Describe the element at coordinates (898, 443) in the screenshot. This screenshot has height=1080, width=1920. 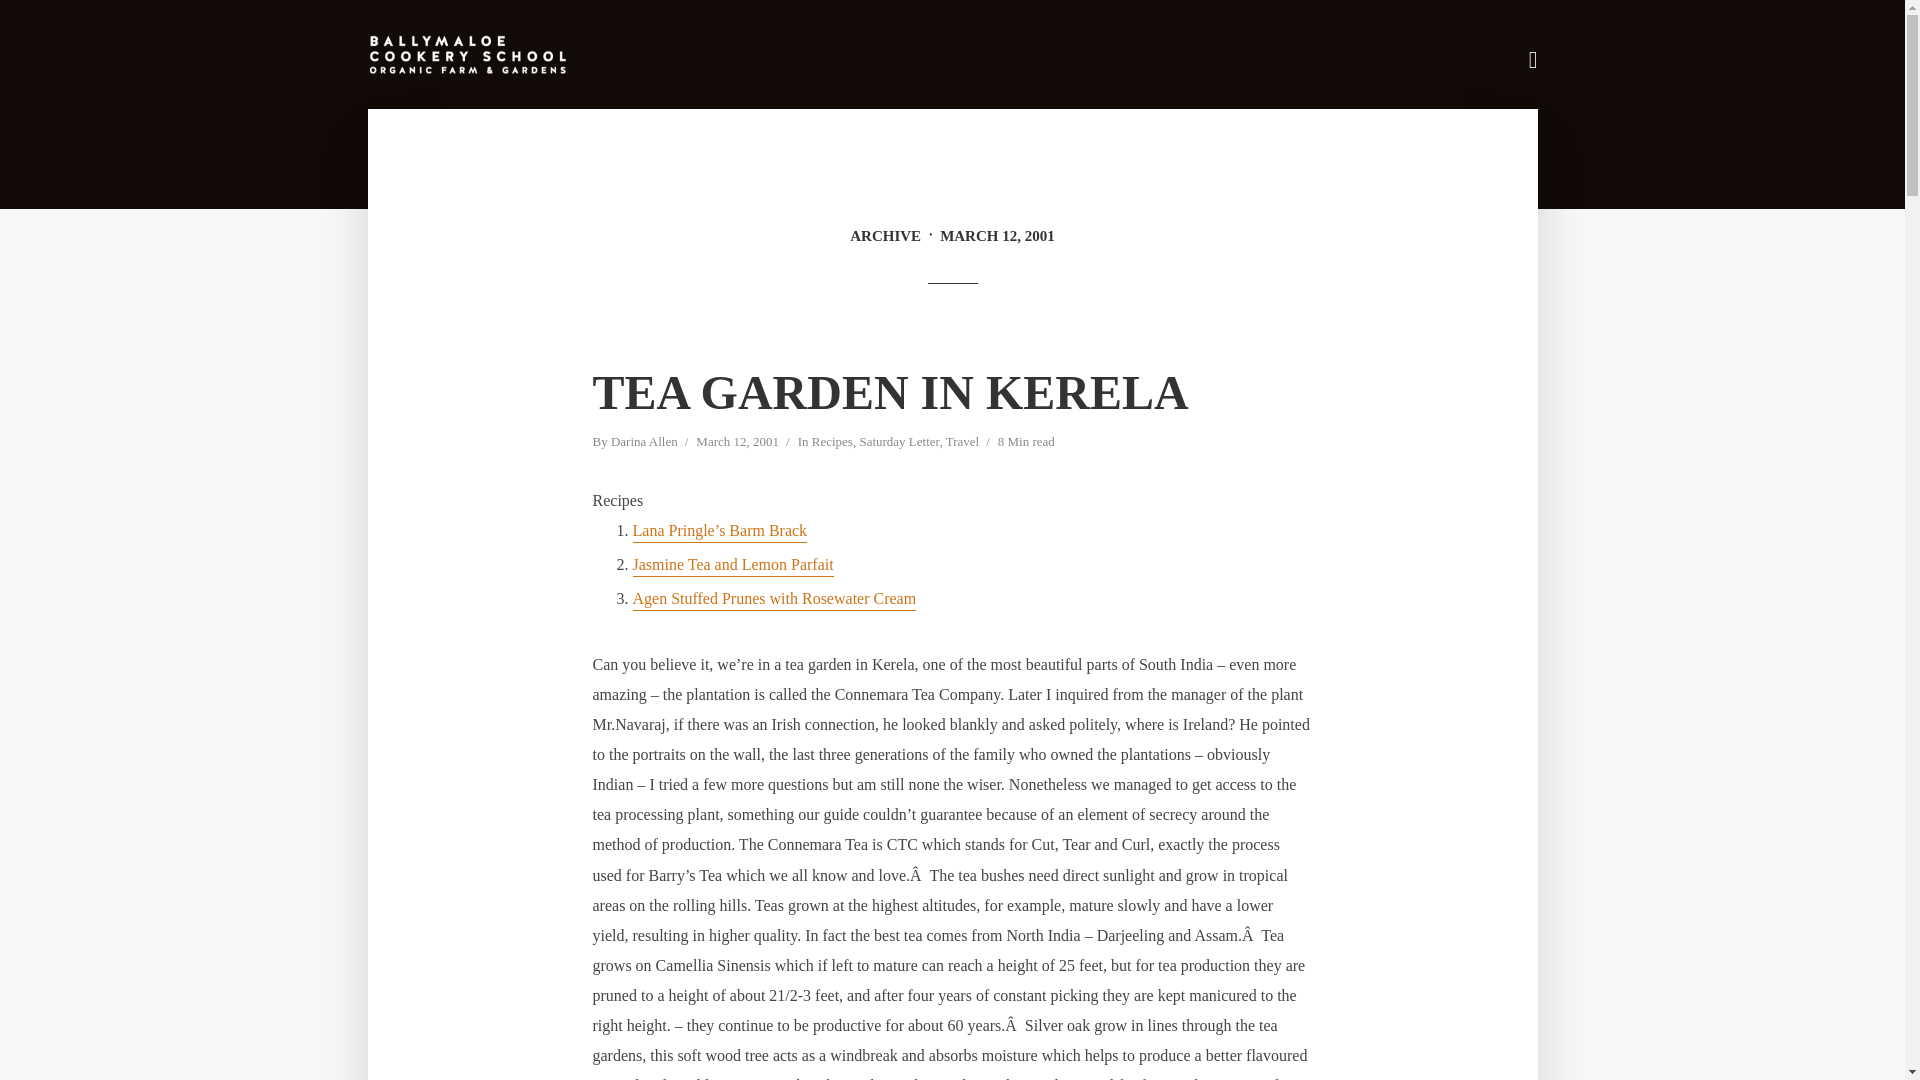
I see `Saturday Letter` at that location.